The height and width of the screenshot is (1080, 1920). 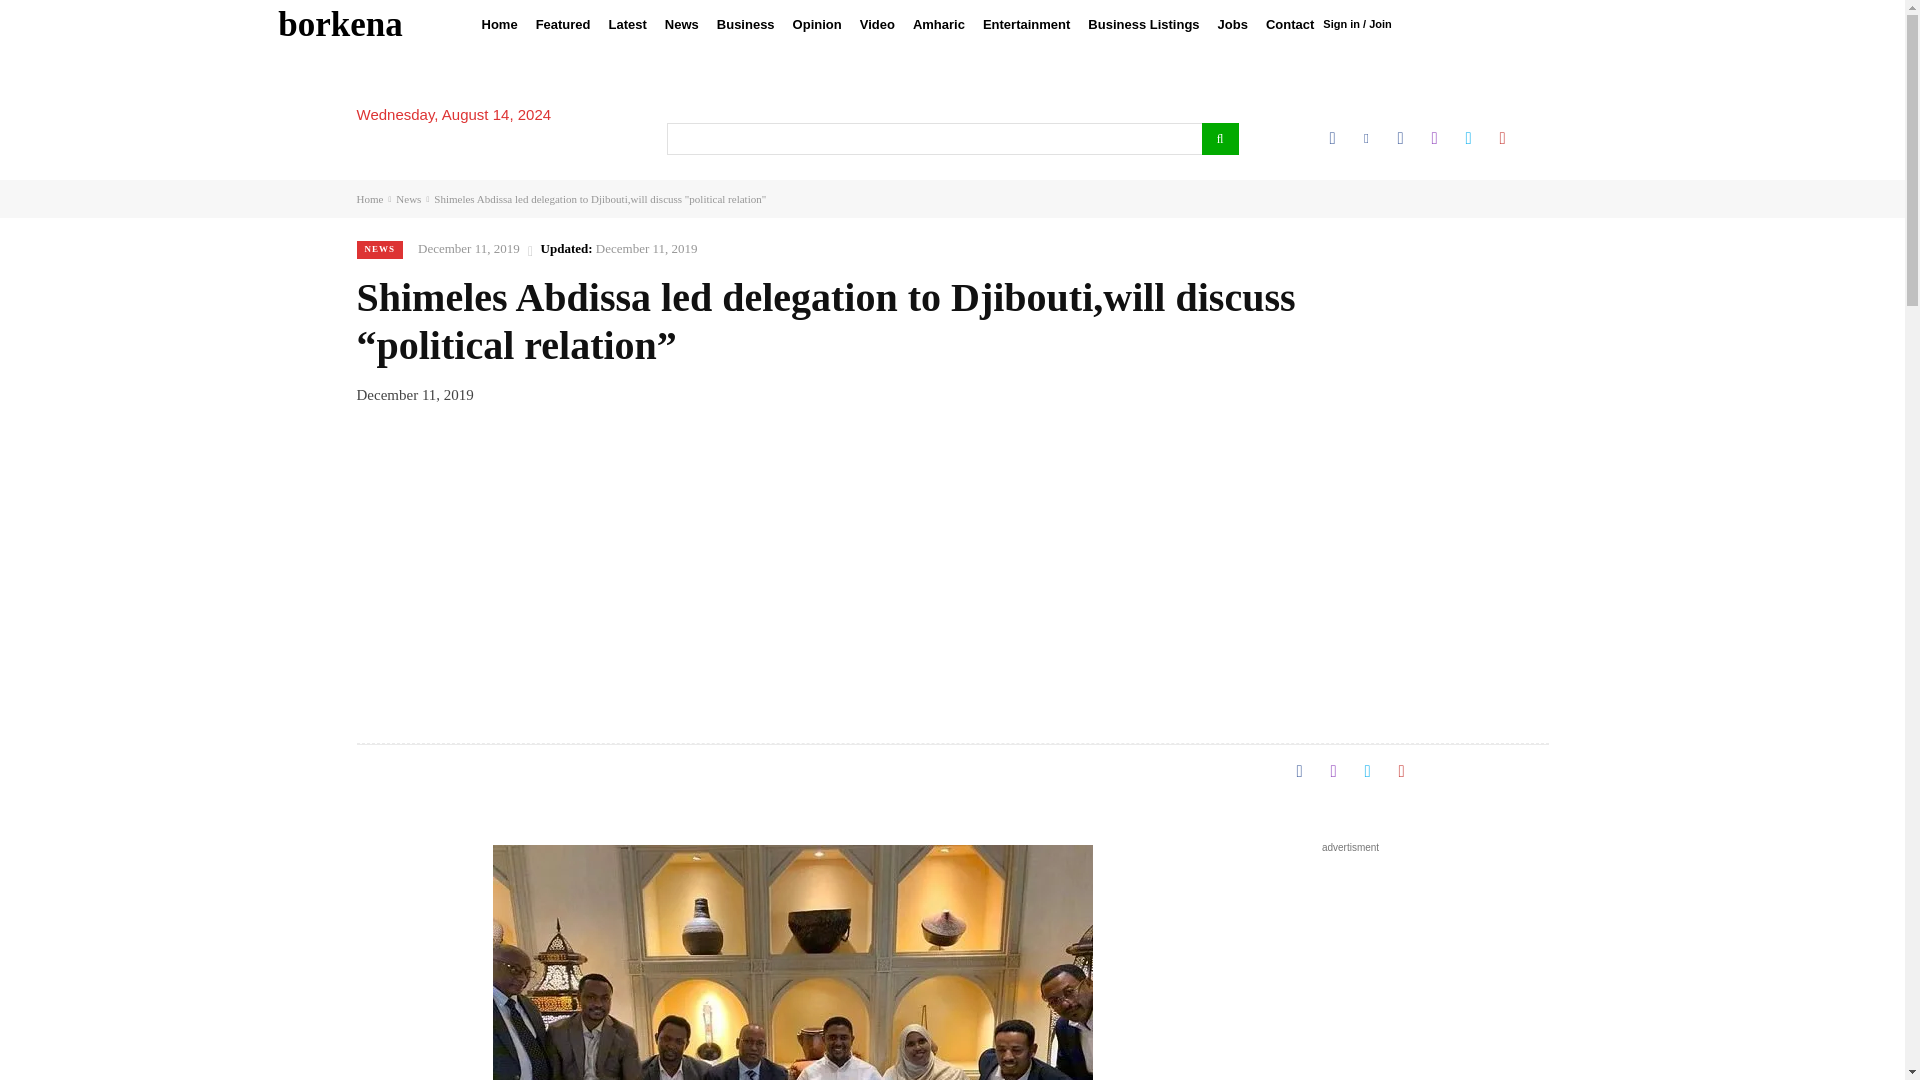 What do you see at coordinates (1290, 24) in the screenshot?
I see `Contact` at bounding box center [1290, 24].